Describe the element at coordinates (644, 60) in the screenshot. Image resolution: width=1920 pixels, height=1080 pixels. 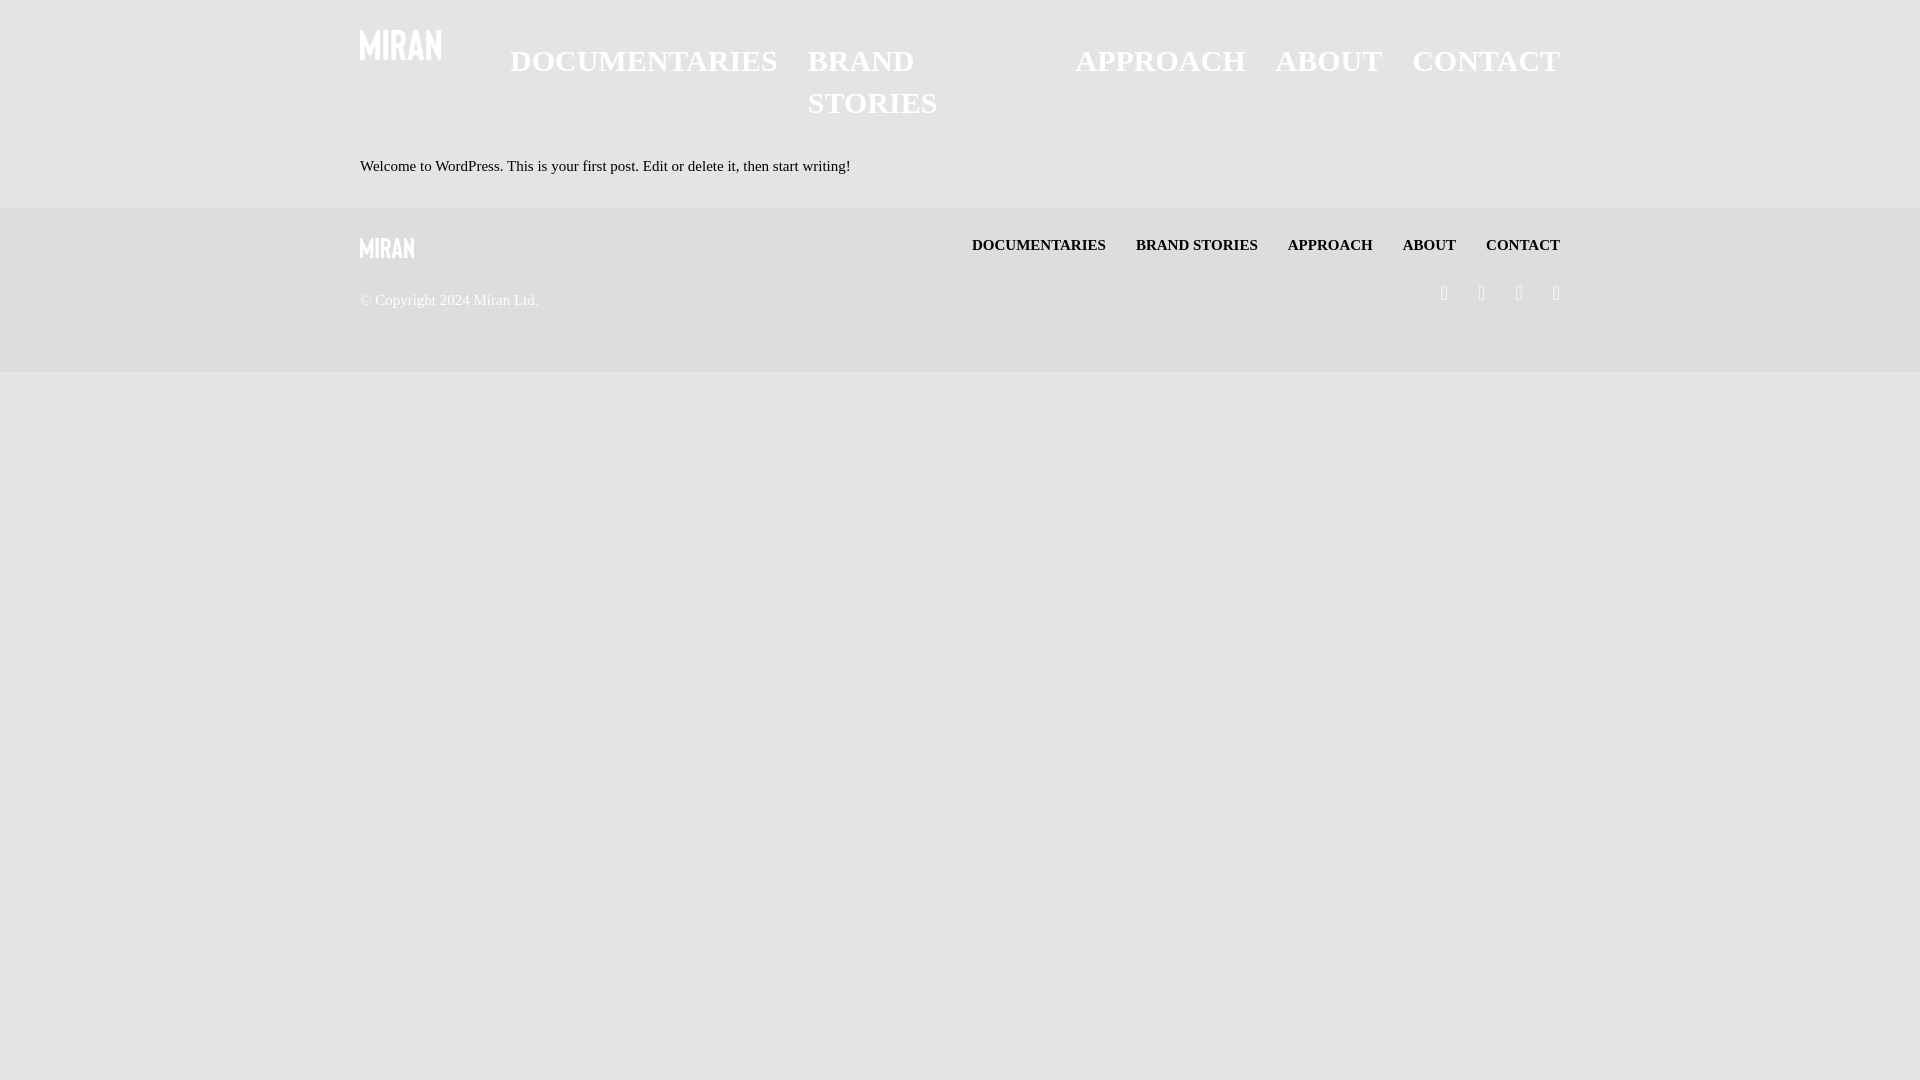
I see `DOCUMENTARIES` at that location.